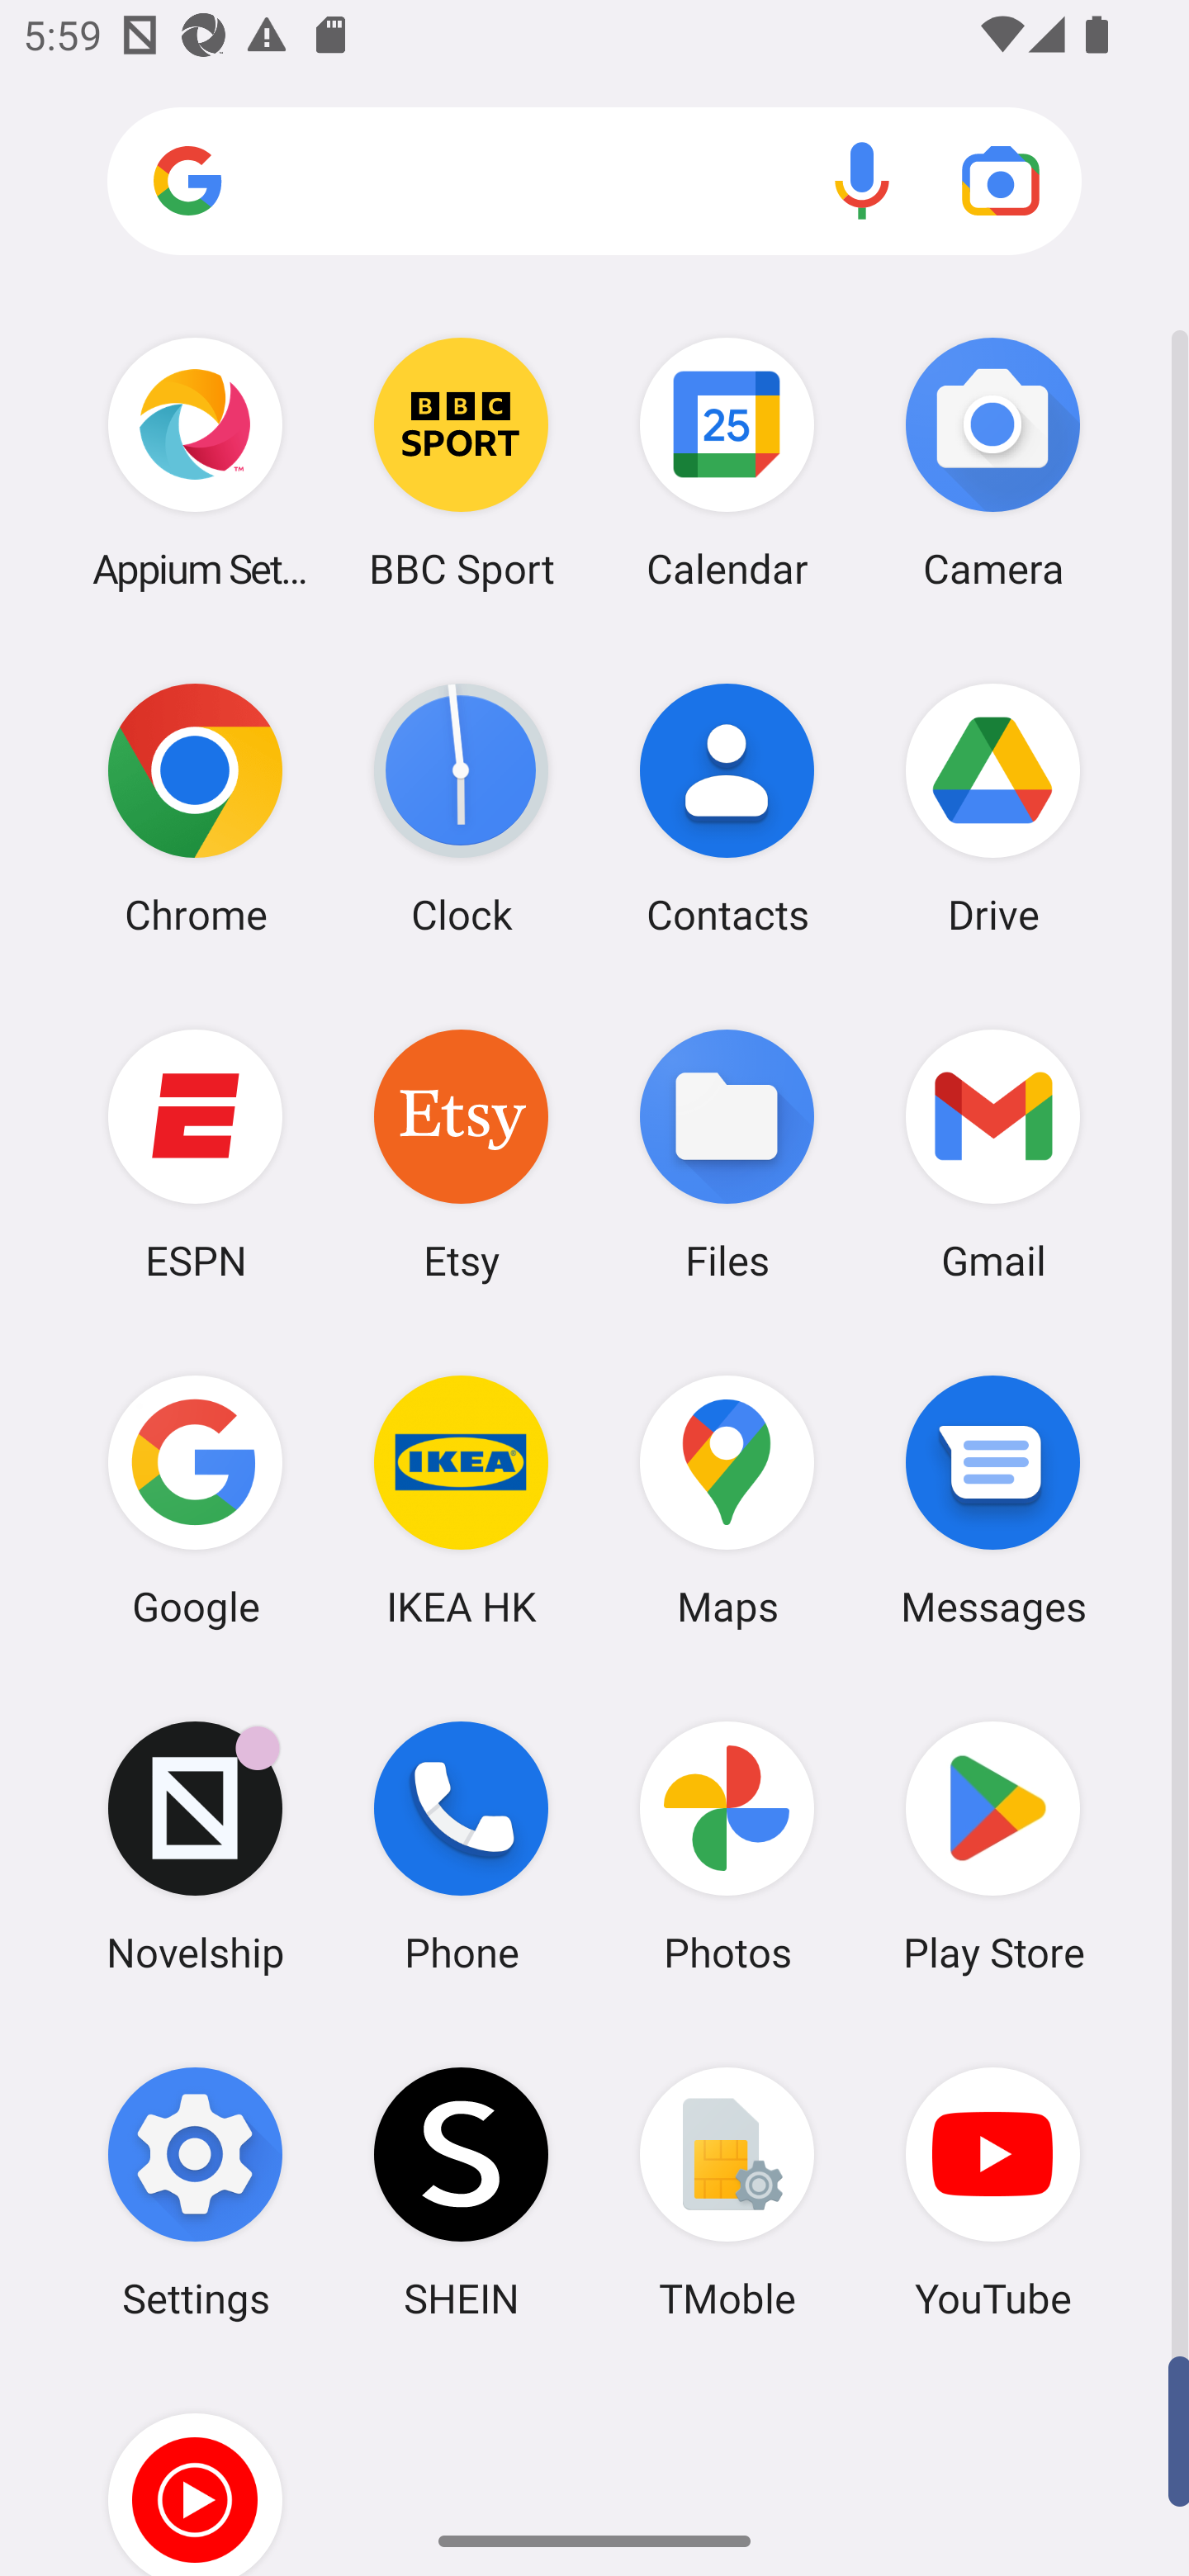  I want to click on Calendar, so click(727, 462).